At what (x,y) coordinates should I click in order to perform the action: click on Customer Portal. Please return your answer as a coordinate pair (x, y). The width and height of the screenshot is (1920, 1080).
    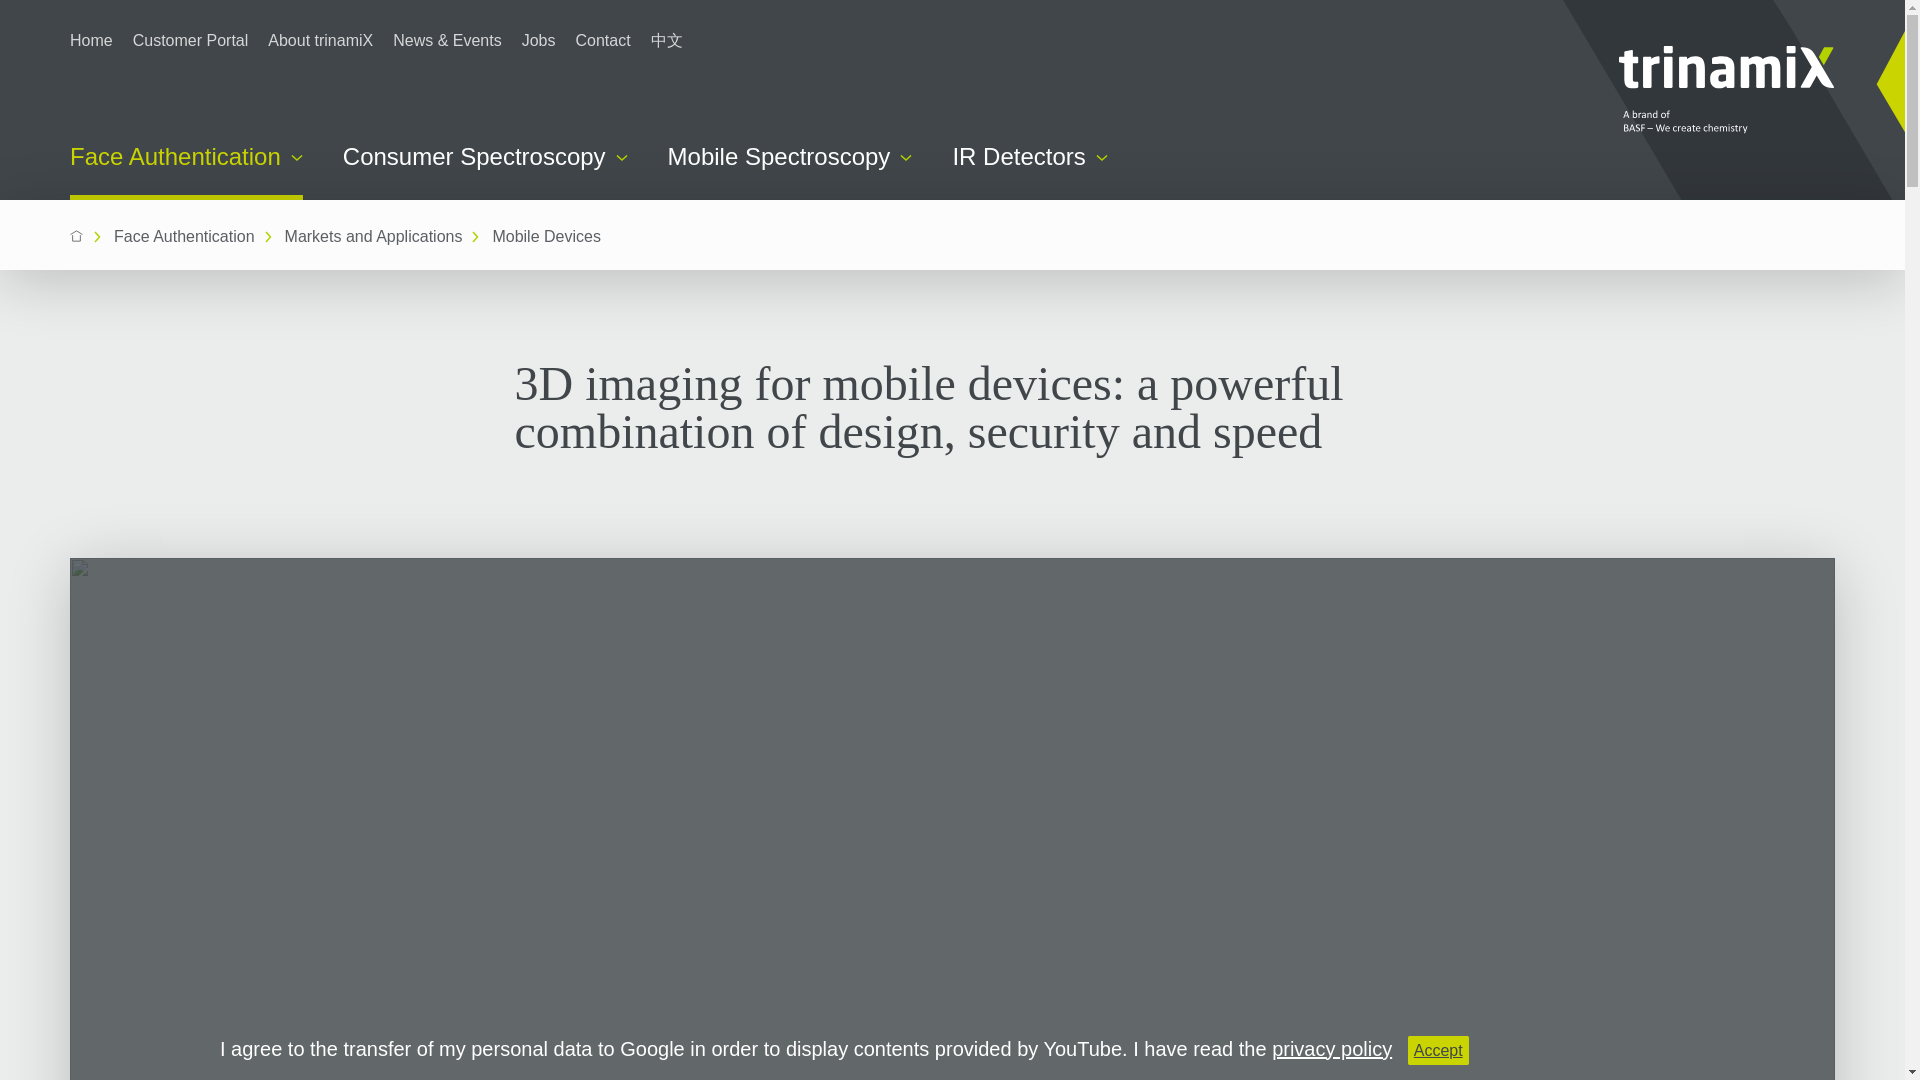
    Looking at the image, I should click on (190, 40).